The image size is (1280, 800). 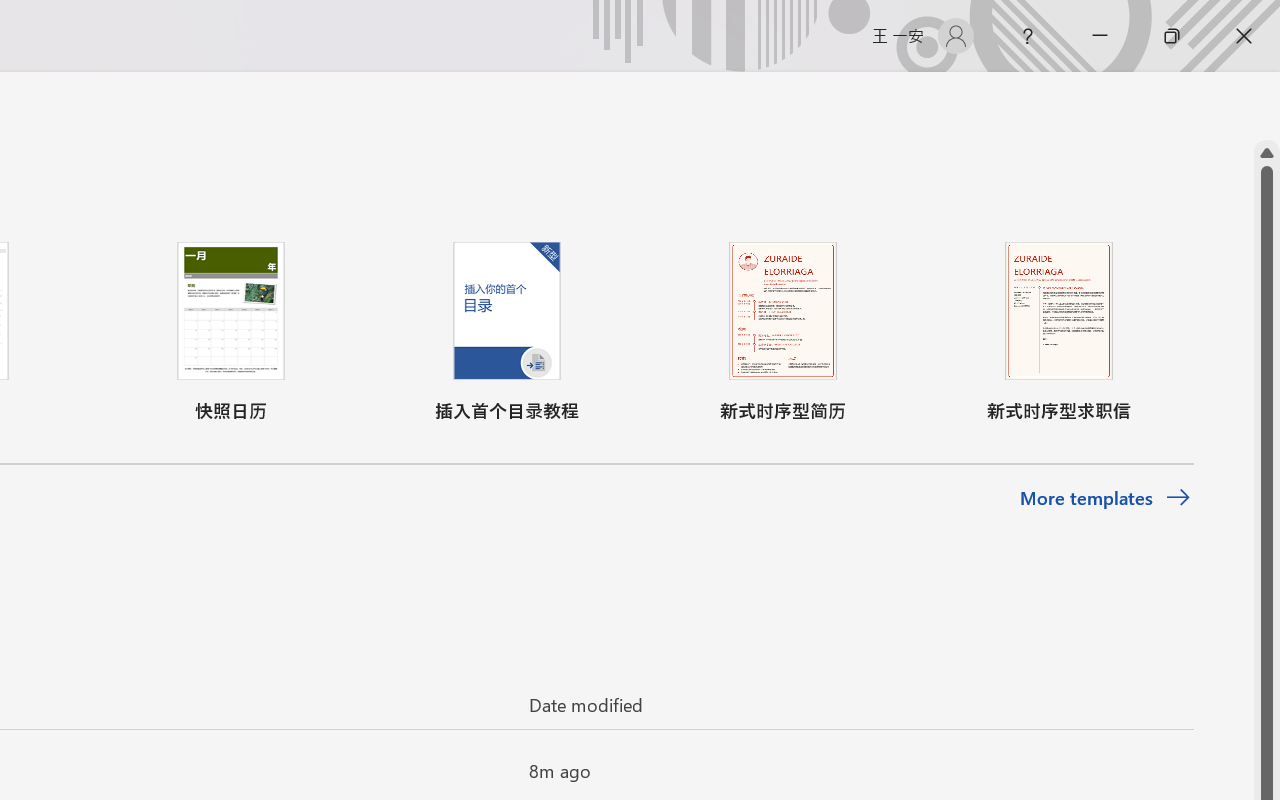 I want to click on Help, so click(x=1028, y=36).